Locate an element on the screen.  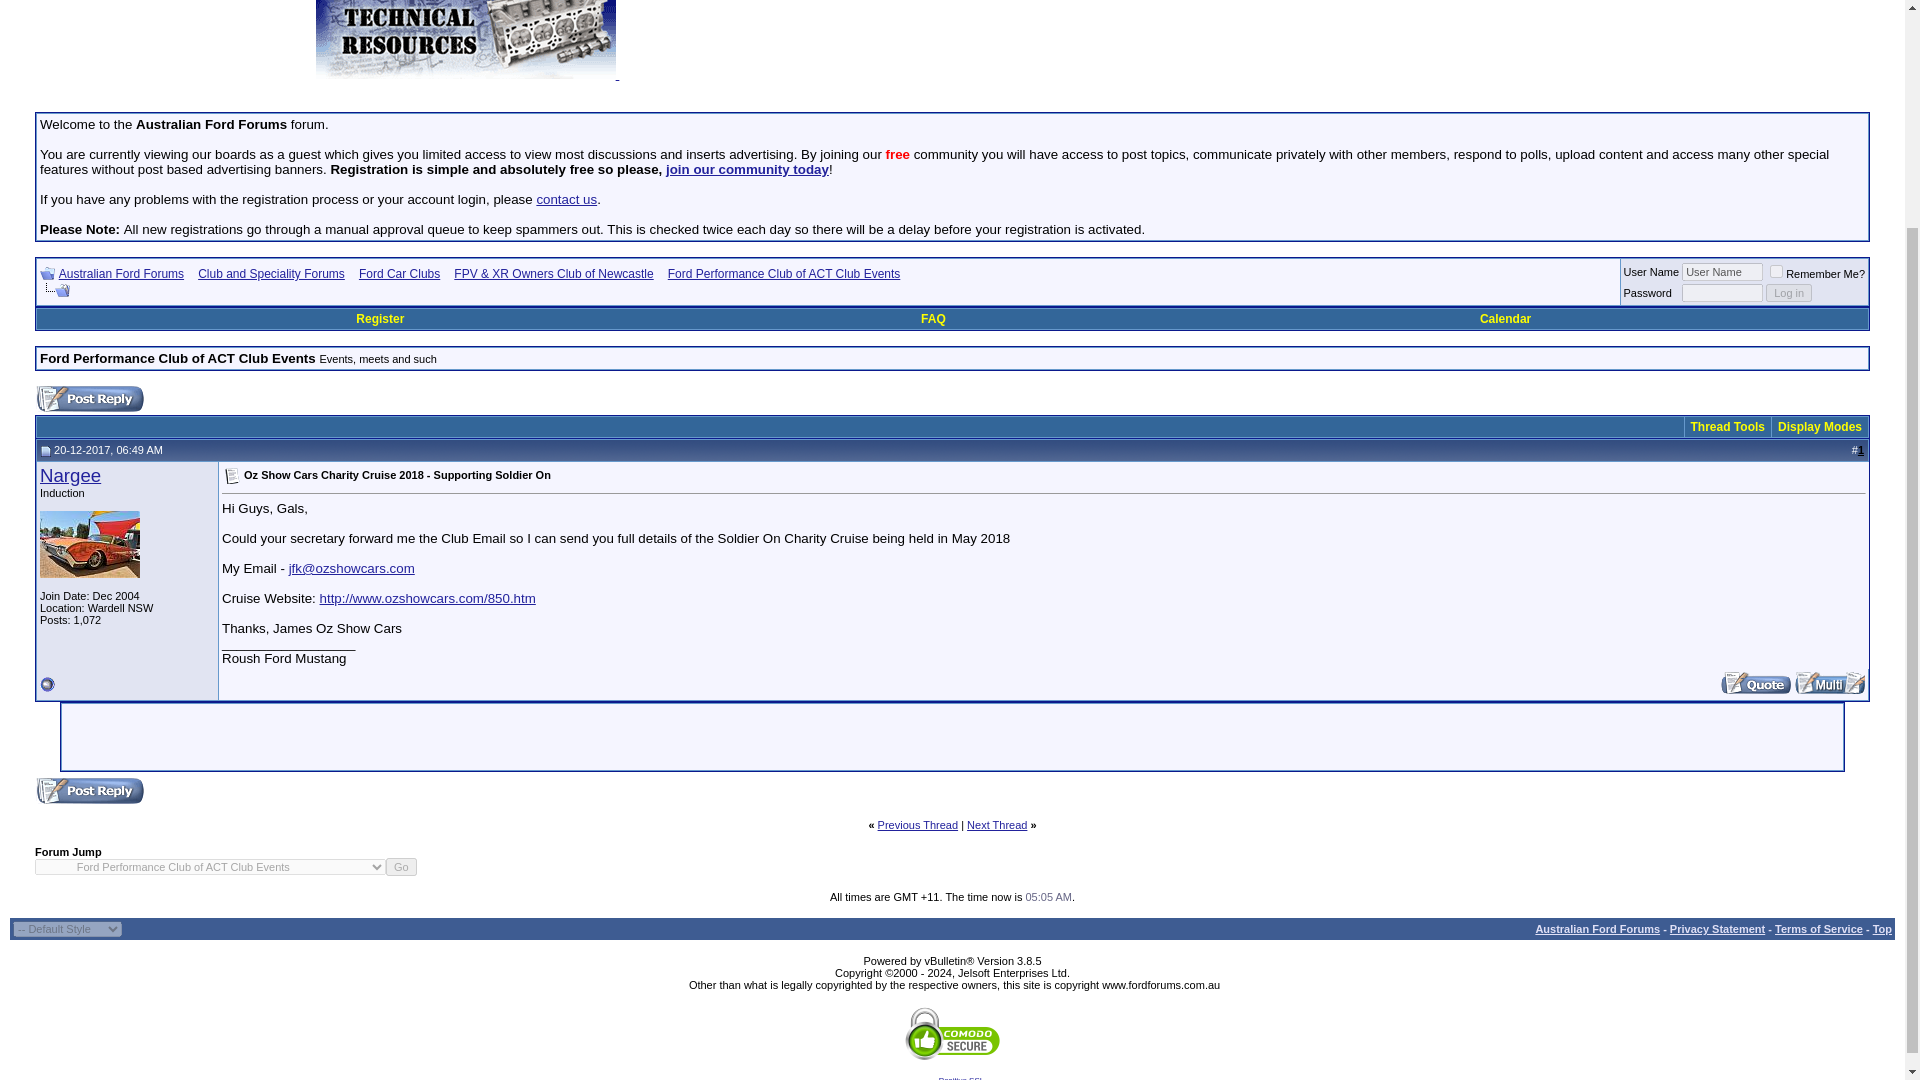
Ford Performance Club of ACT Club Events is located at coordinates (784, 273).